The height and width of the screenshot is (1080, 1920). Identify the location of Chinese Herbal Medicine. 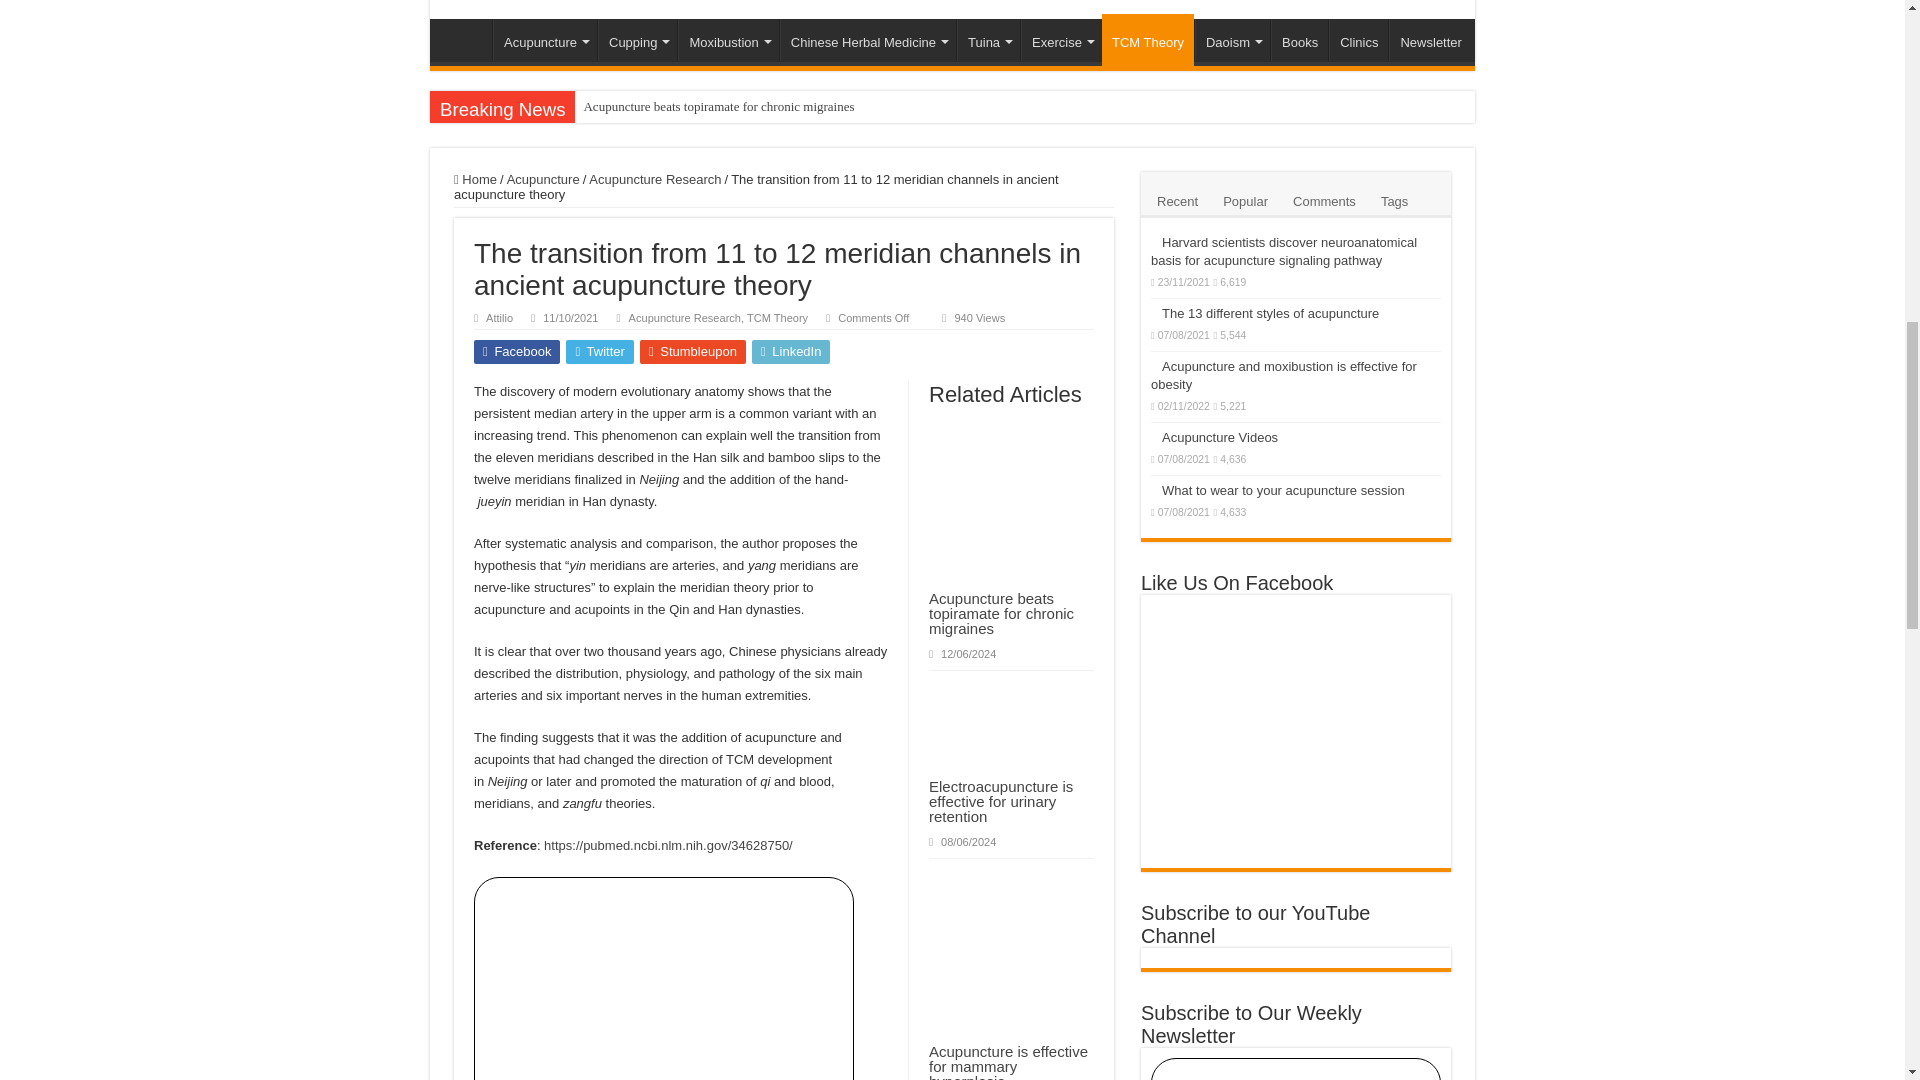
(868, 40).